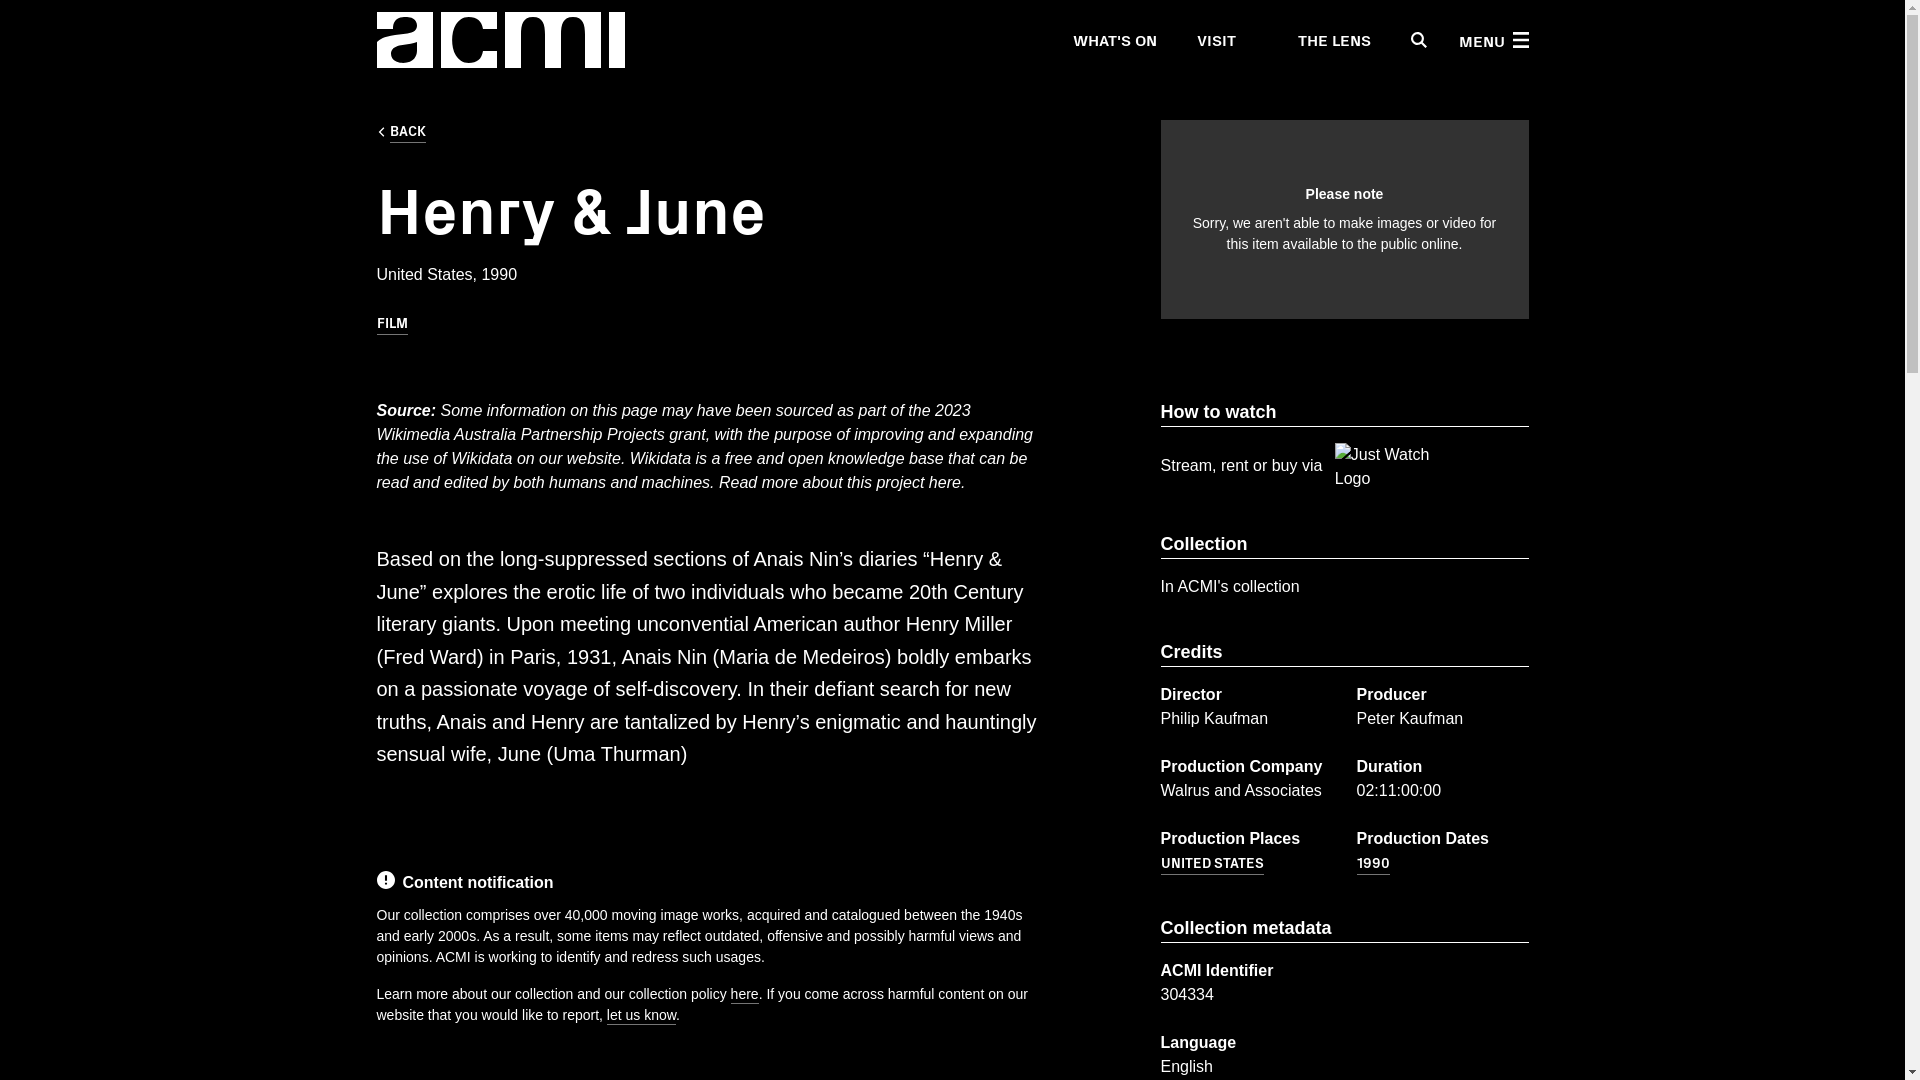 The width and height of the screenshot is (1920, 1080). I want to click on WHAT'S ON, so click(1113, 40).